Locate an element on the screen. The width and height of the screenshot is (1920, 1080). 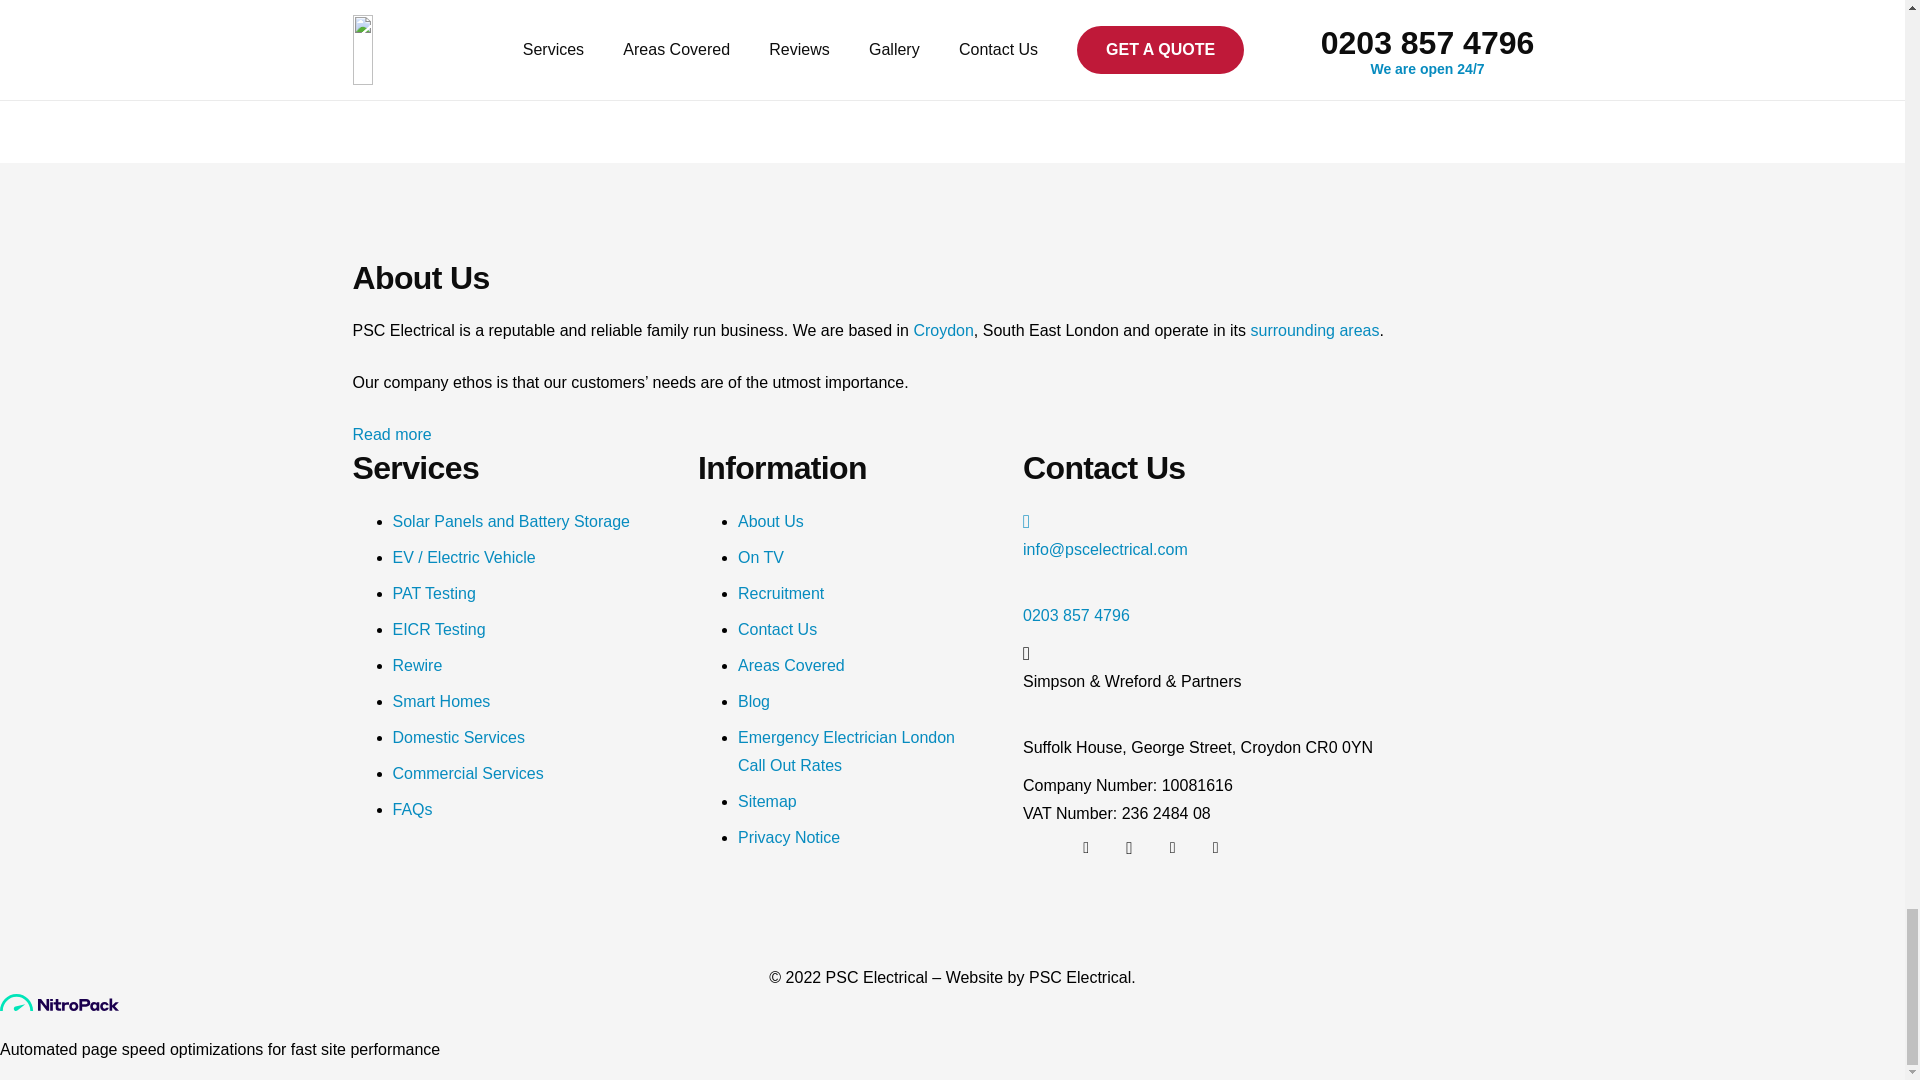
Instagram is located at coordinates (1128, 848).